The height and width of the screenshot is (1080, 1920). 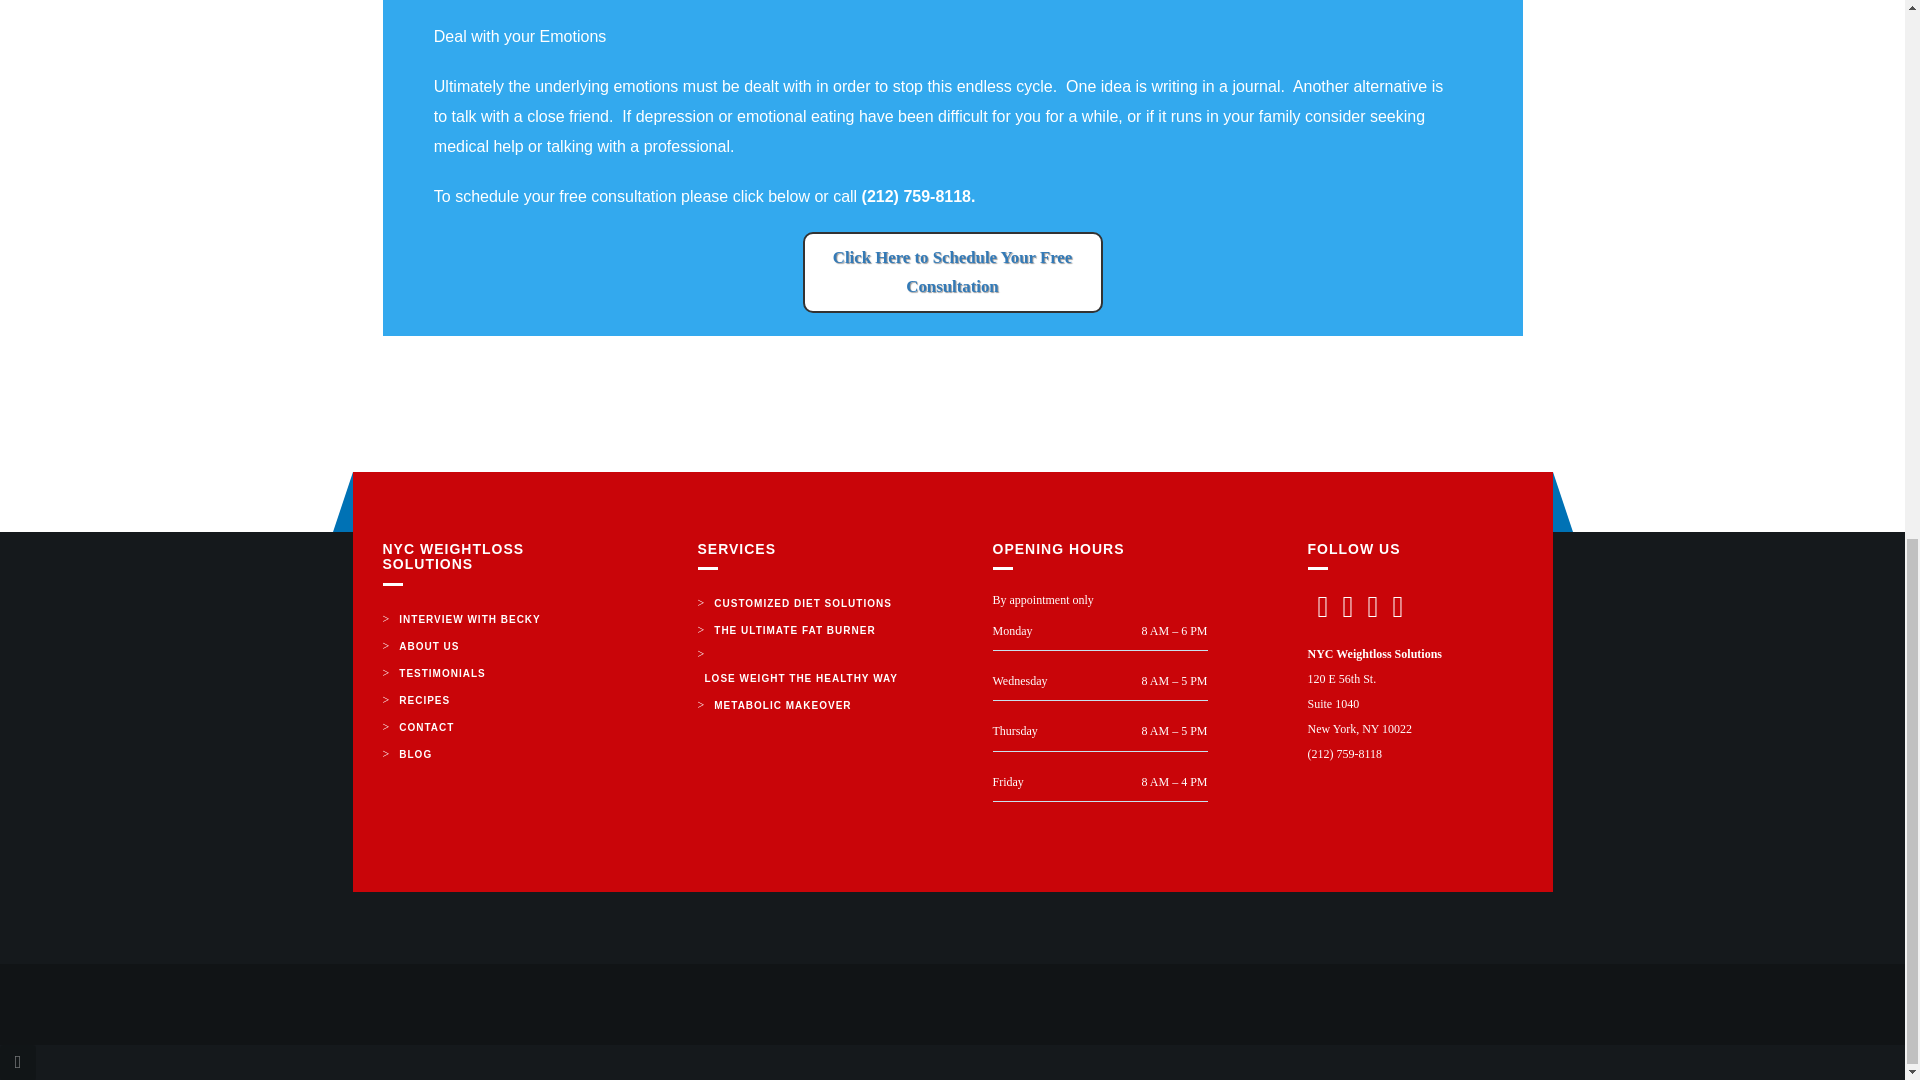 I want to click on LOSE WEIGHT THE HEALTHY WAY, so click(x=802, y=678).